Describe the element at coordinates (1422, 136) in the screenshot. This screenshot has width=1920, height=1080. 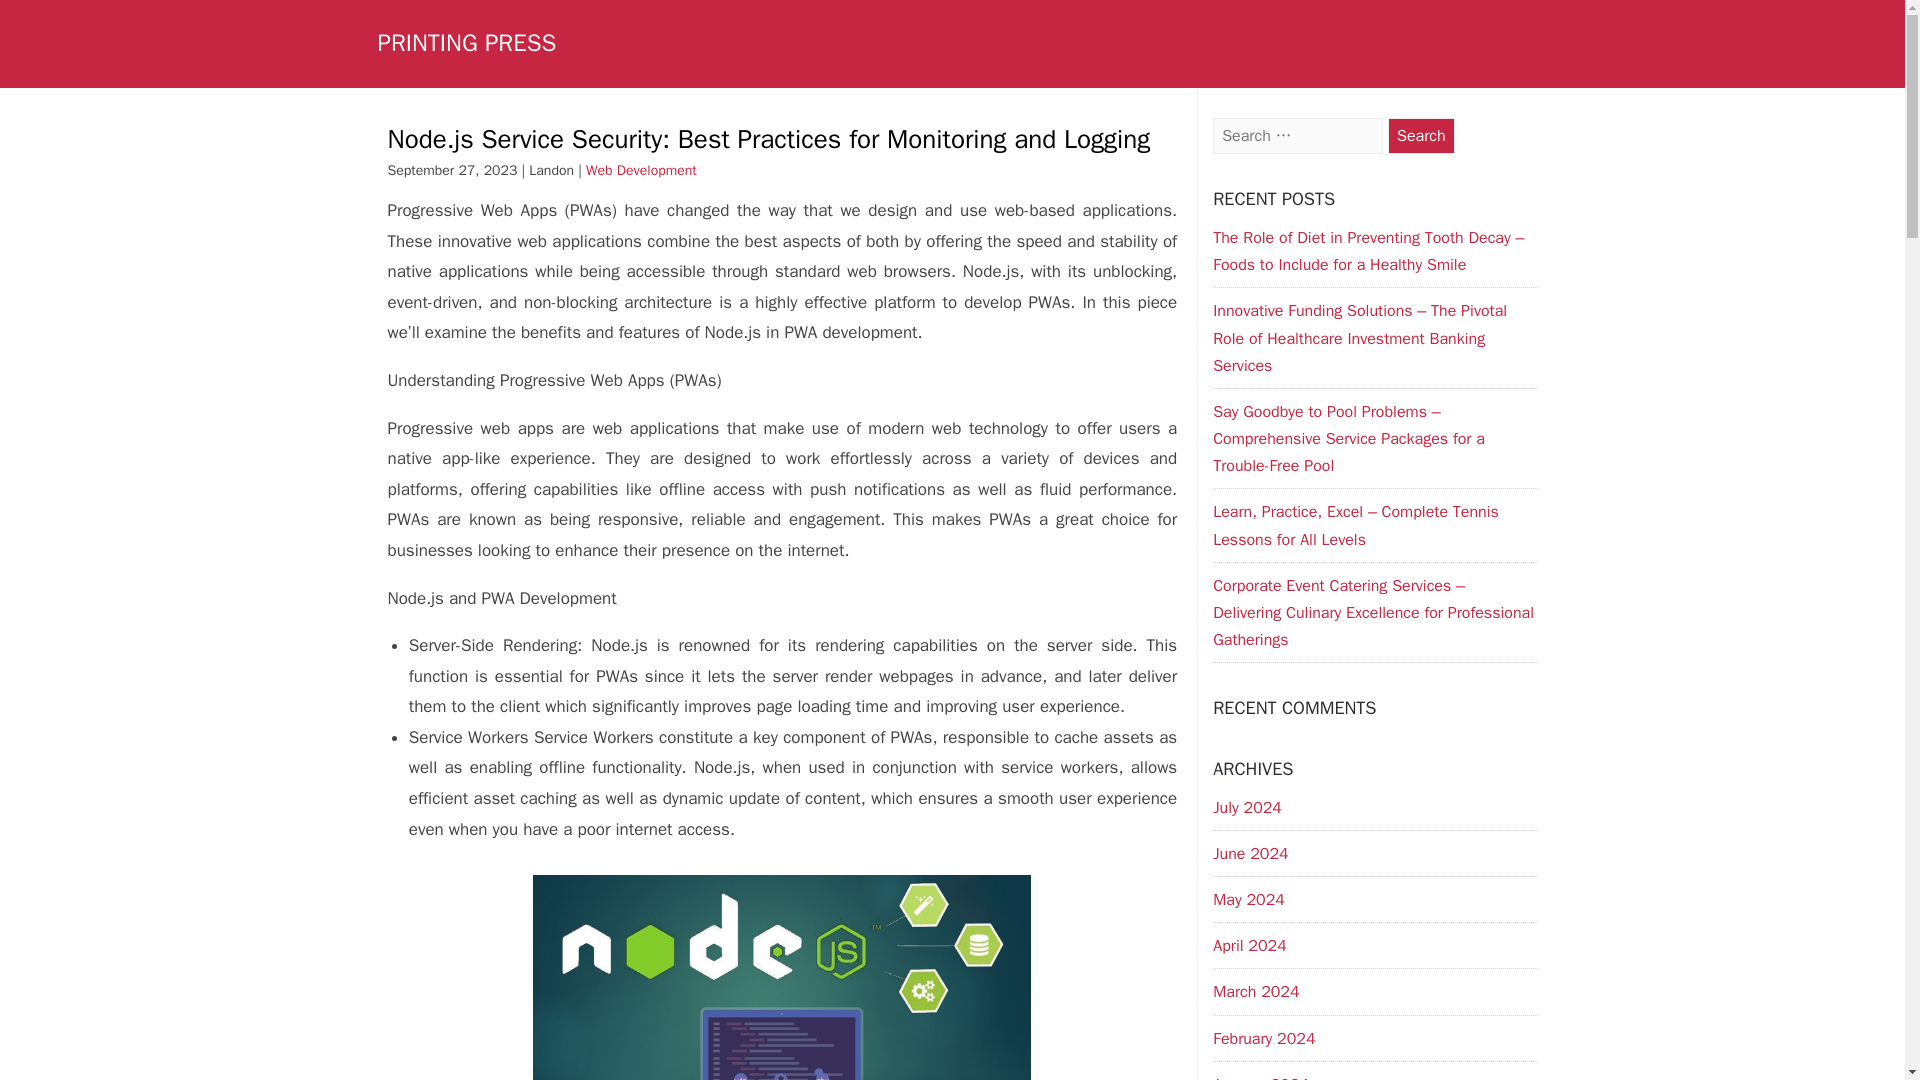
I see `Search` at that location.